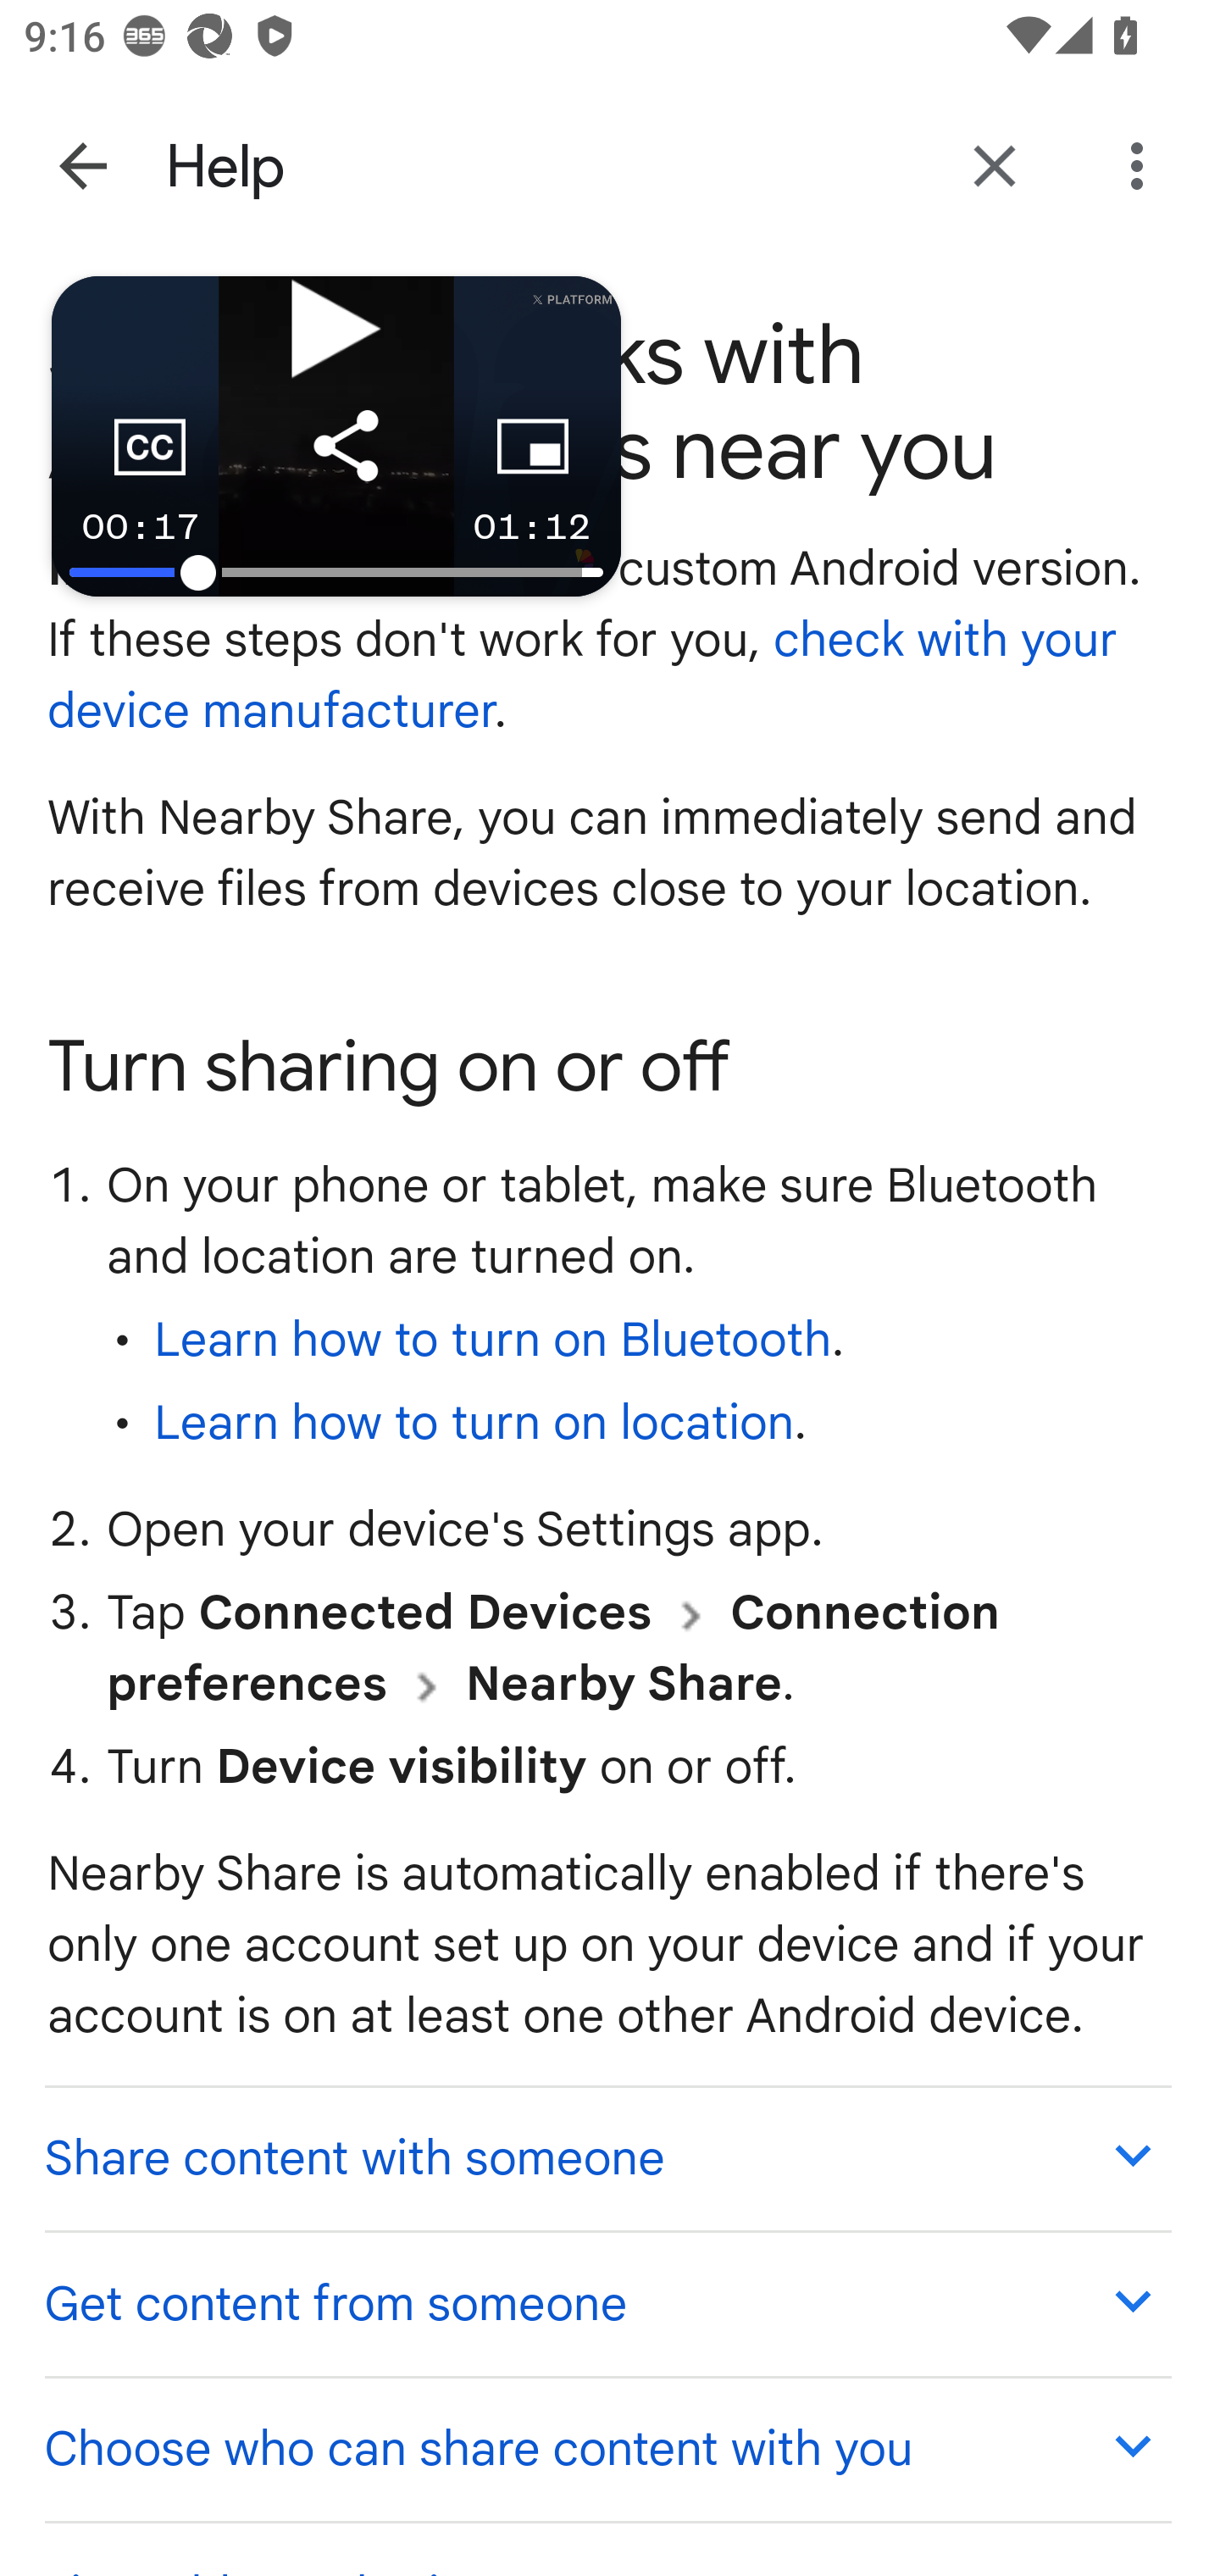 Image resolution: width=1220 pixels, height=2576 pixels. What do you see at coordinates (995, 166) in the screenshot?
I see `Return to Google Play services` at bounding box center [995, 166].